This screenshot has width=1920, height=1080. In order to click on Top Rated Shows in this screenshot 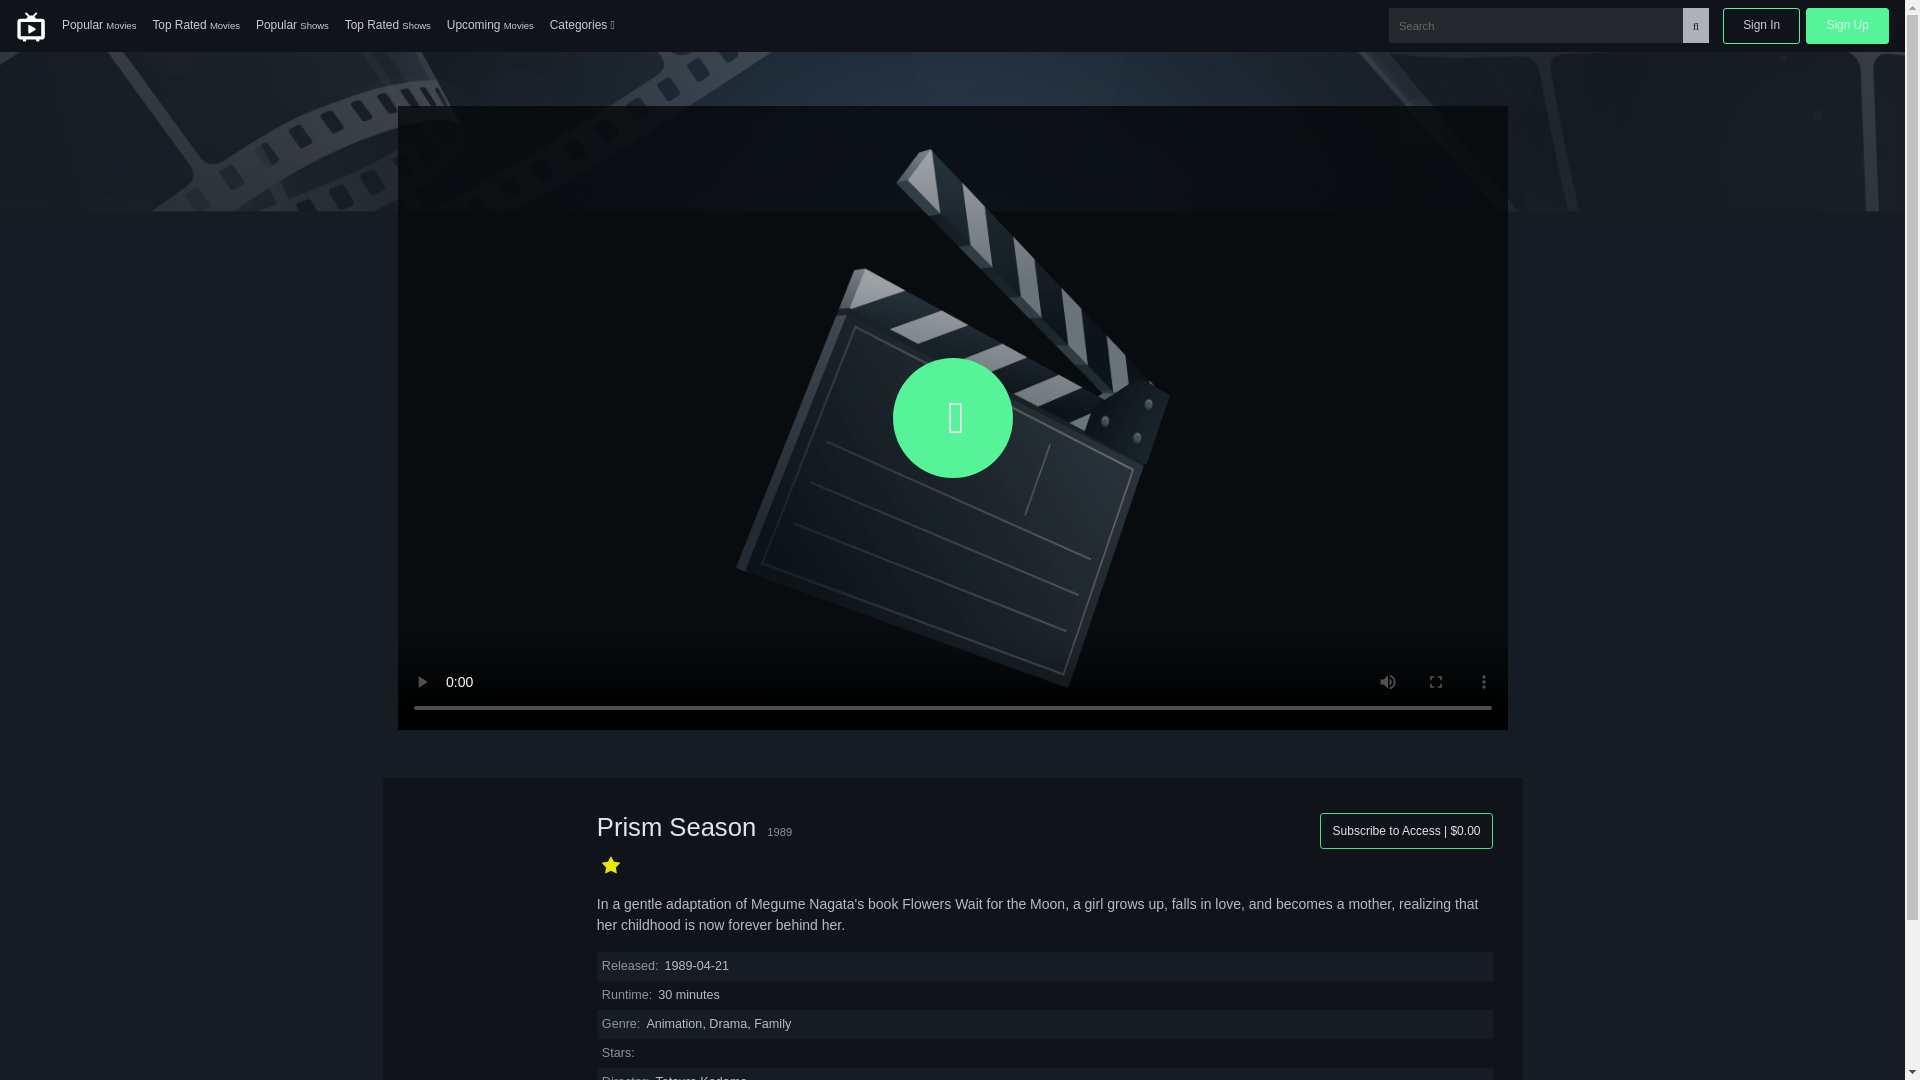, I will do `click(388, 26)`.